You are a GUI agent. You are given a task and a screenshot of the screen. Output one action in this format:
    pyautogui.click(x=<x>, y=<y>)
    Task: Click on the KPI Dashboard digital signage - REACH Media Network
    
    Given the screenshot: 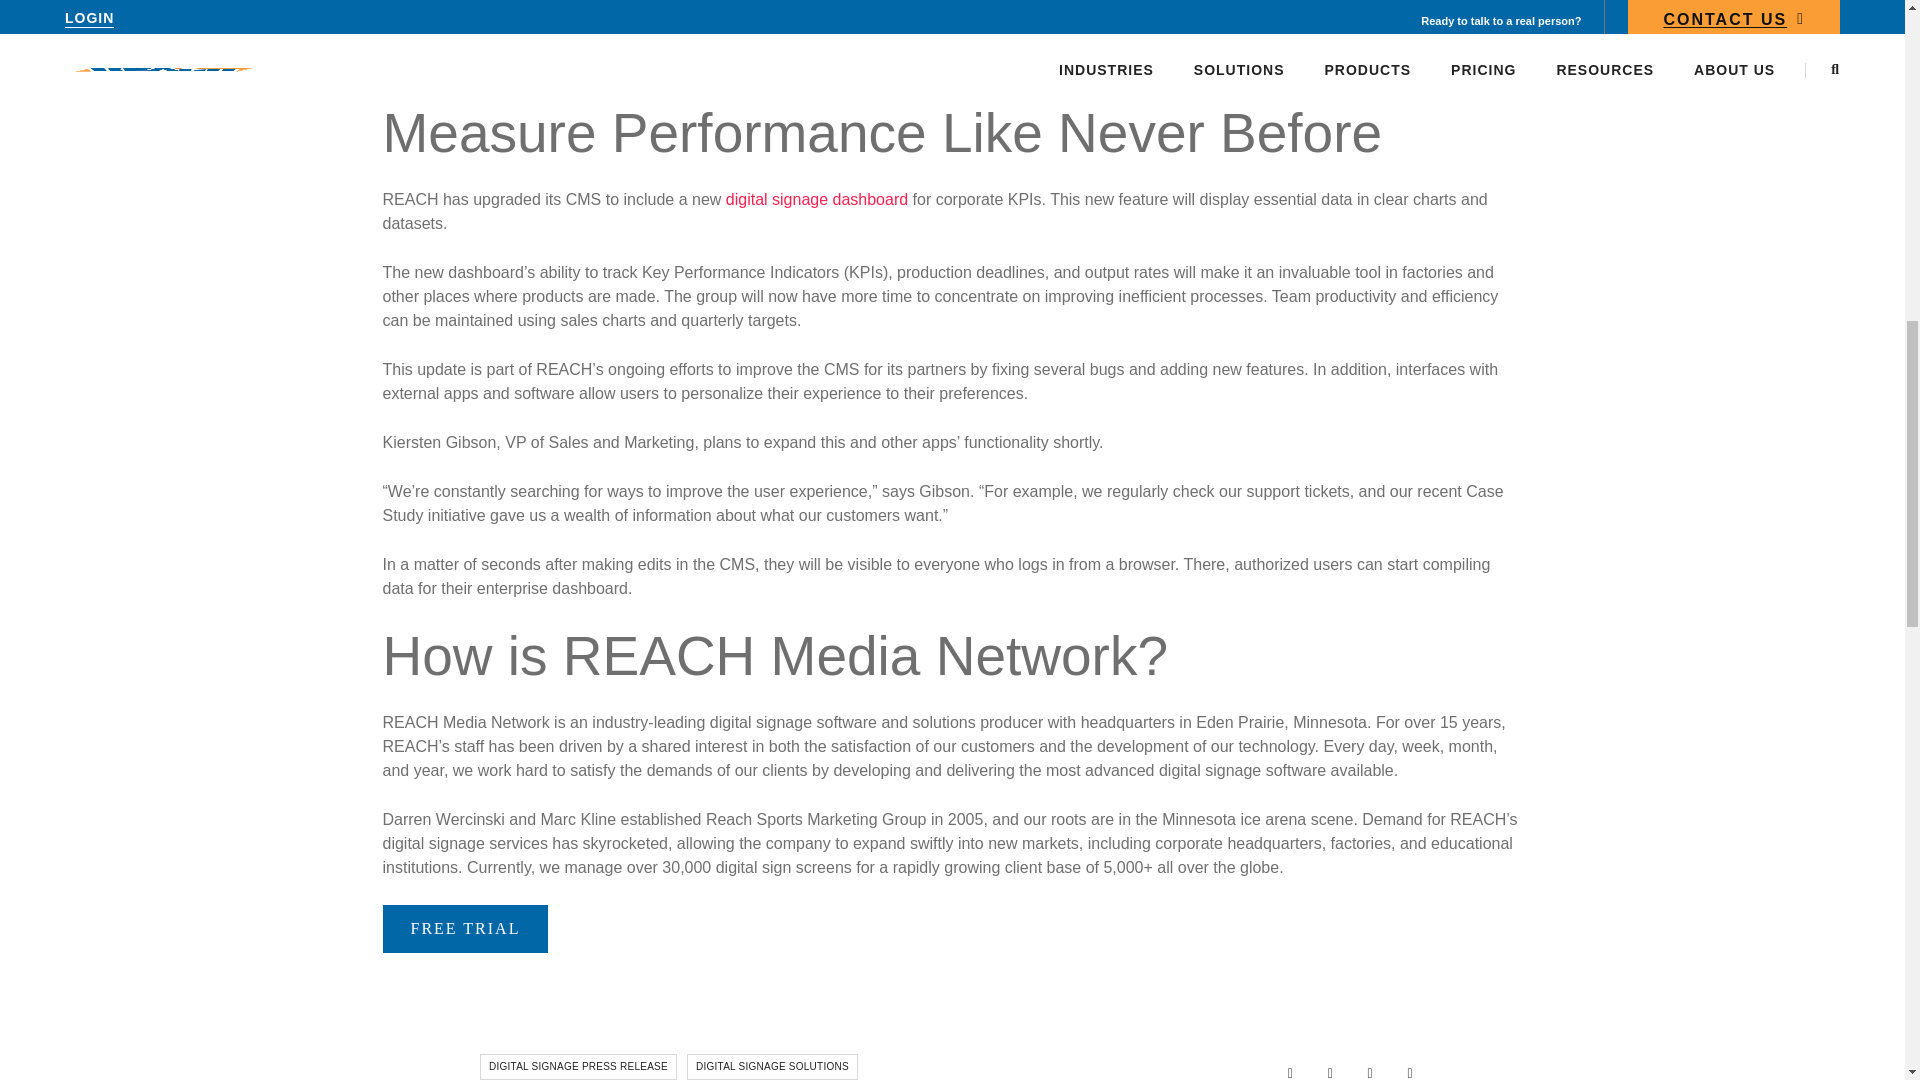 What is the action you would take?
    pyautogui.click(x=952, y=29)
    